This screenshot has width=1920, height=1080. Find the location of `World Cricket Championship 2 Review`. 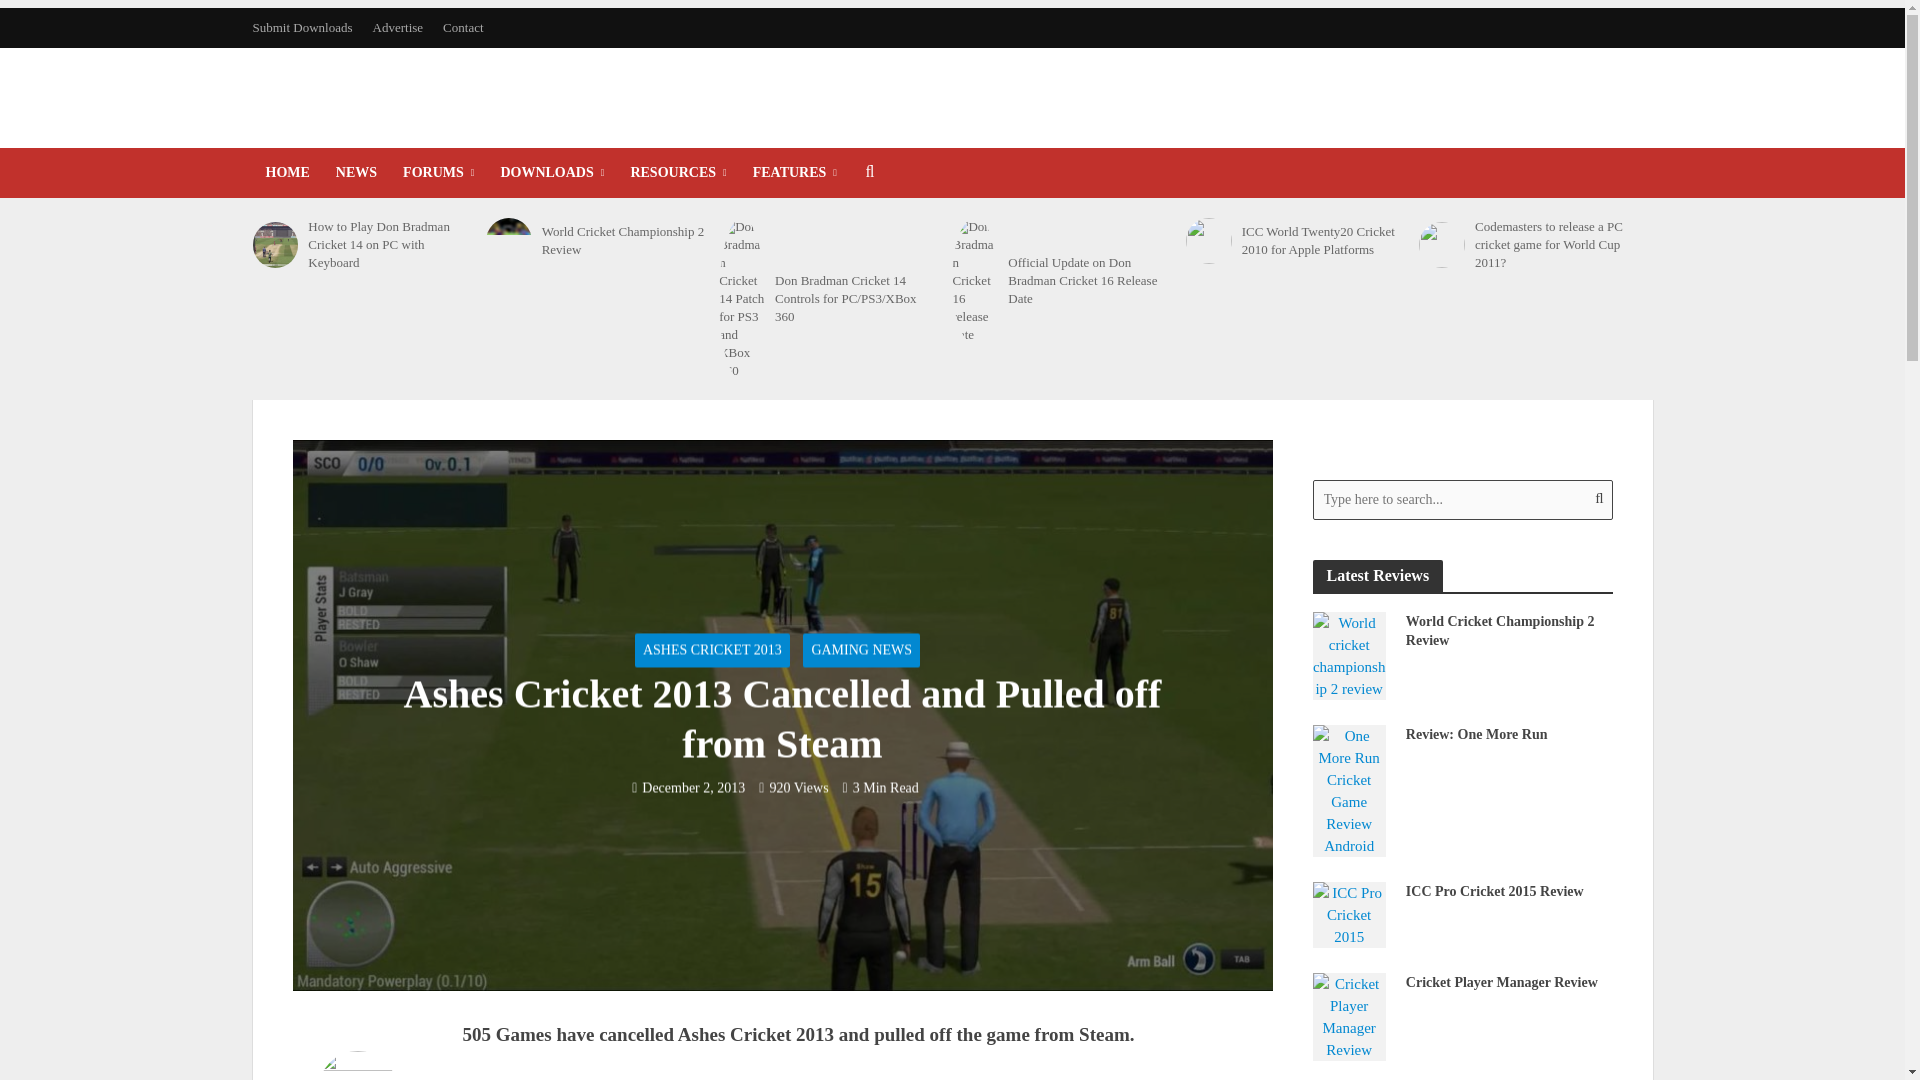

World Cricket Championship 2 Review is located at coordinates (624, 240).